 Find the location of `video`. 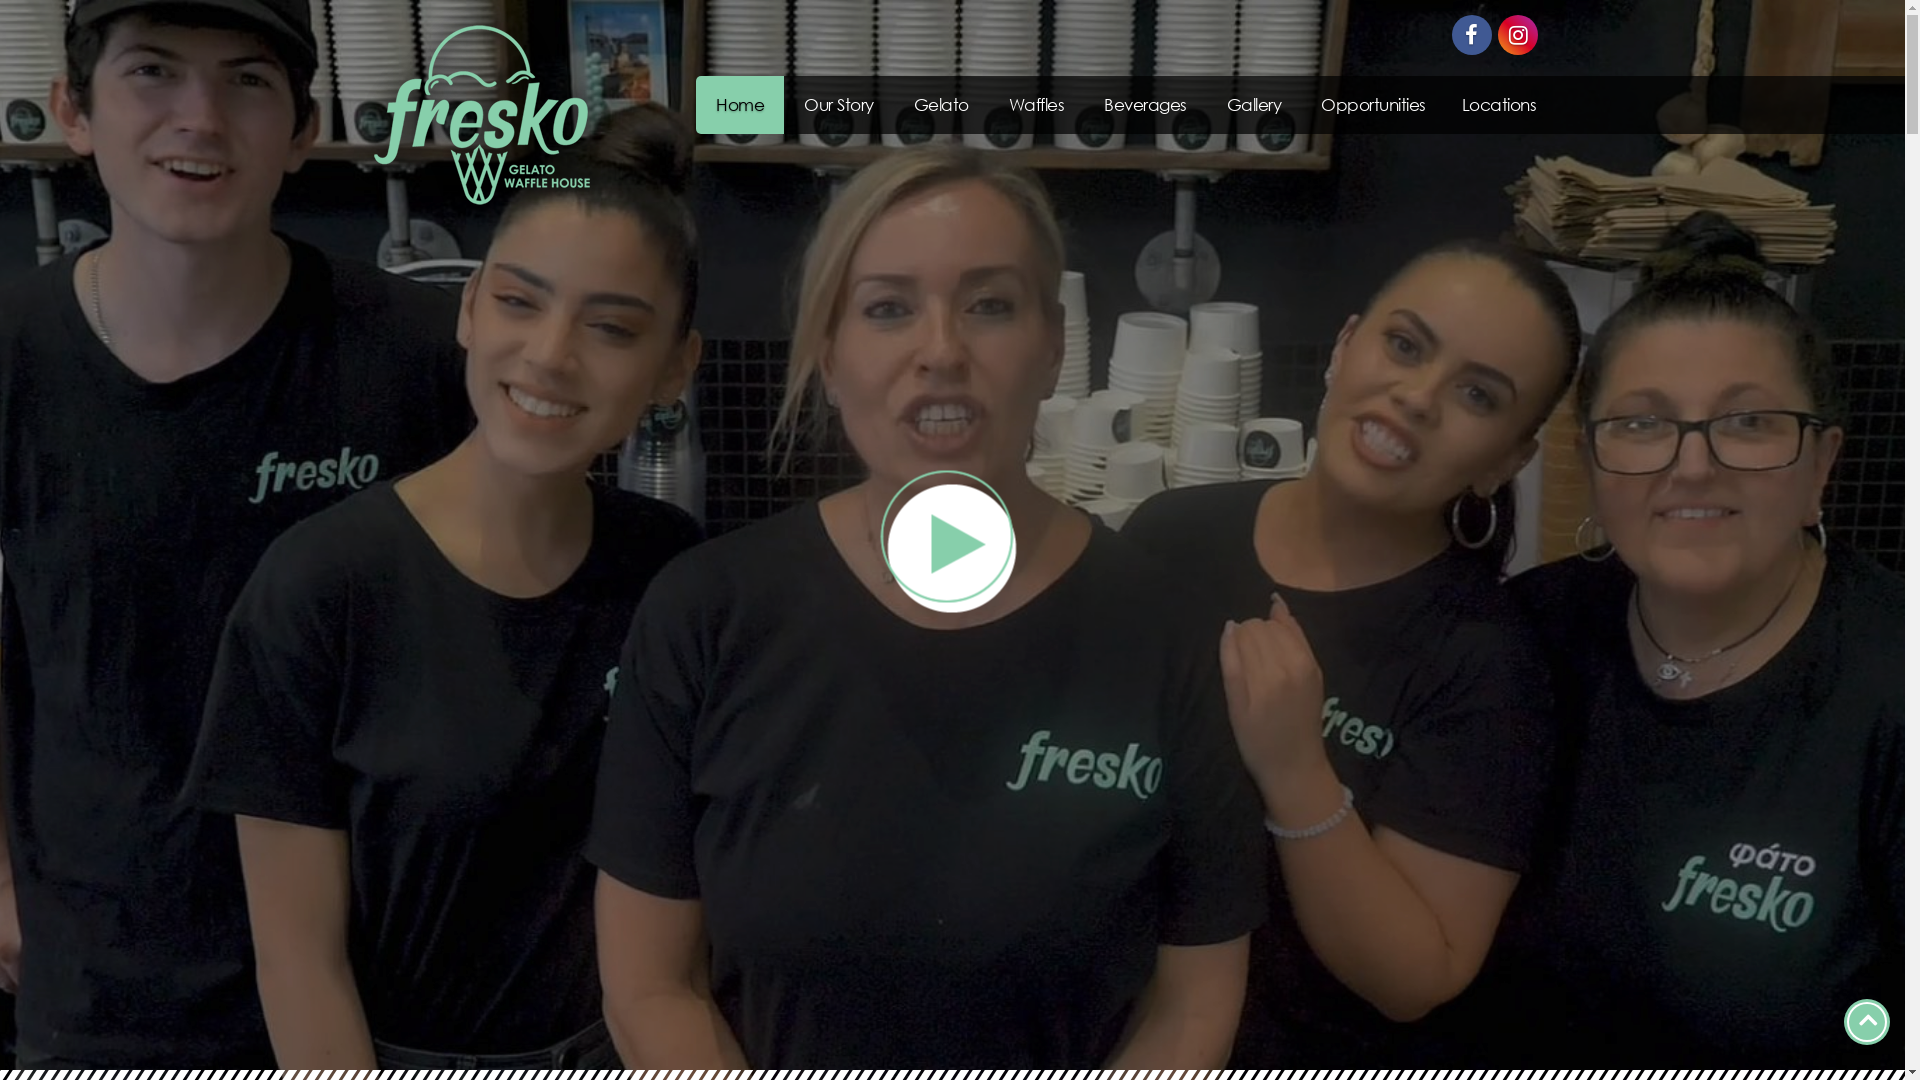

video is located at coordinates (952, 540).